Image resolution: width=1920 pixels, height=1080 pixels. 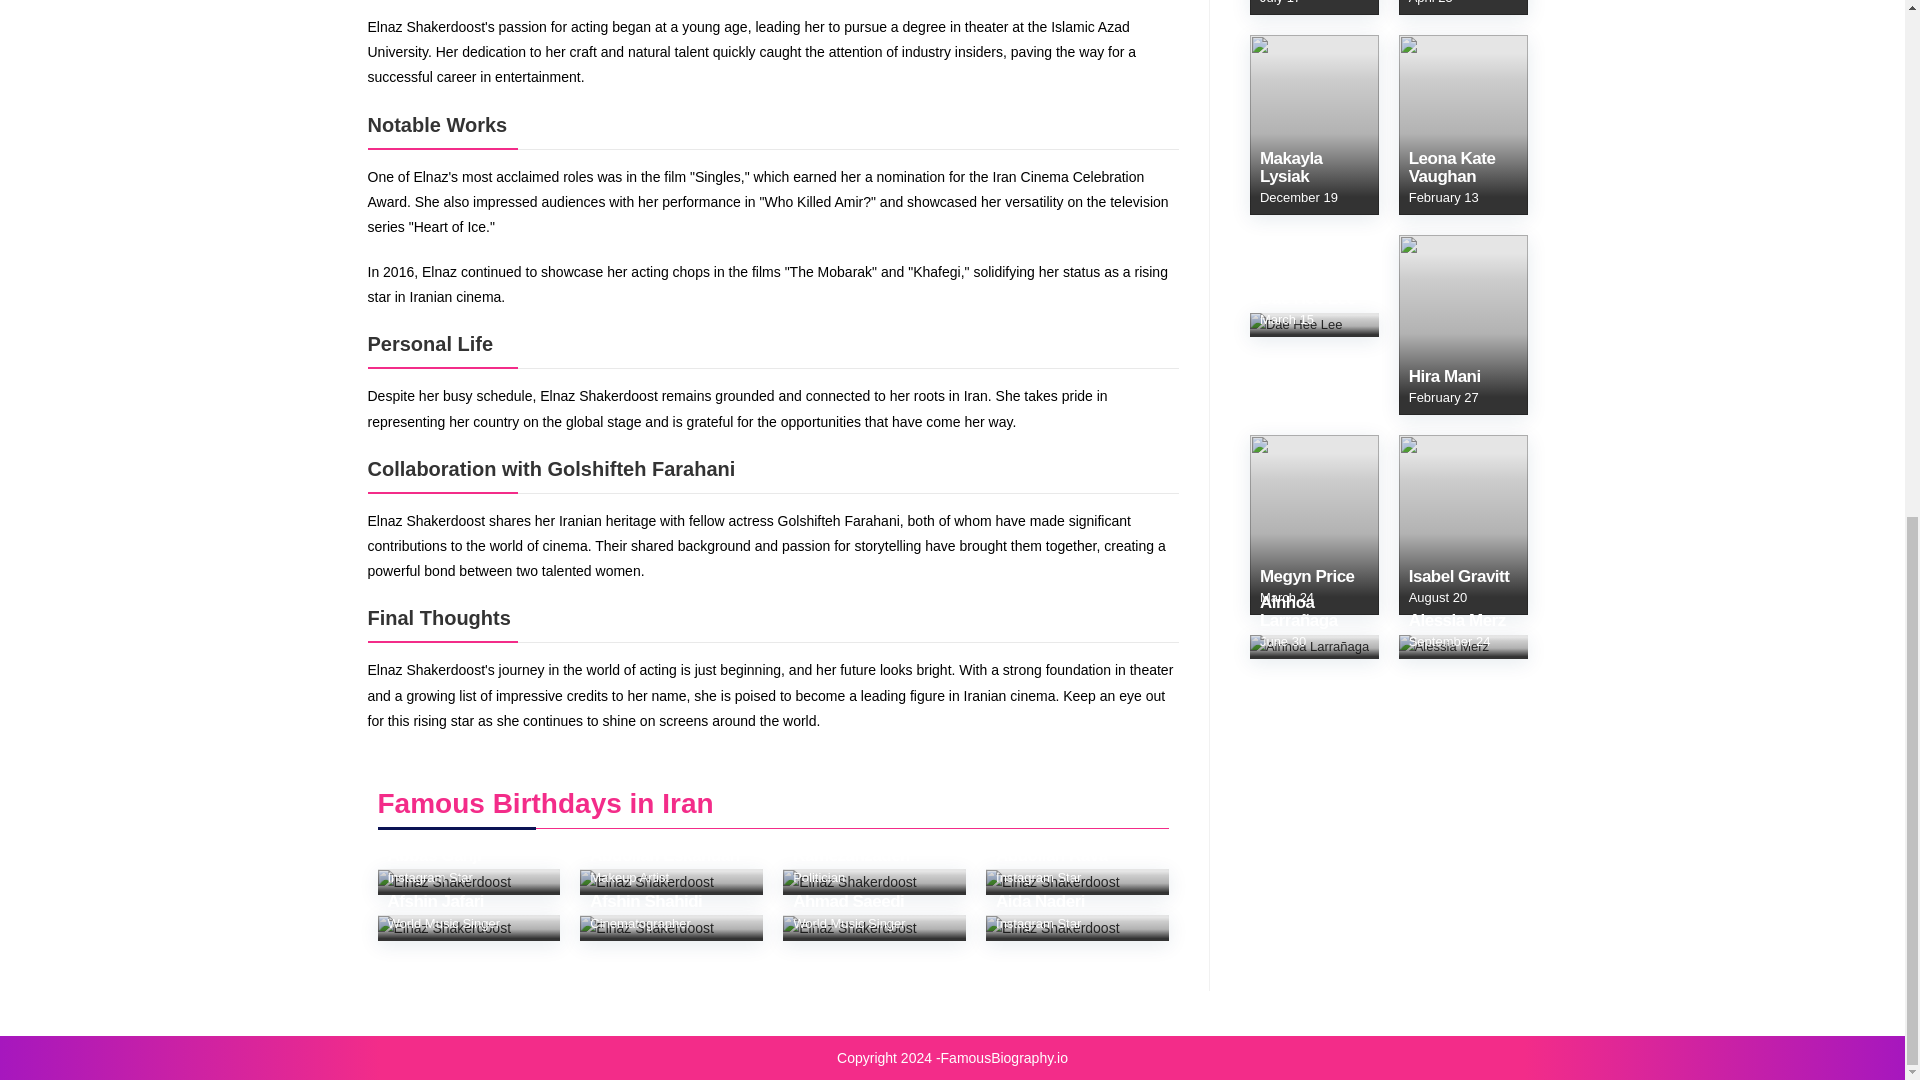 I want to click on Afshin Shahidi, so click(x=646, y=912).